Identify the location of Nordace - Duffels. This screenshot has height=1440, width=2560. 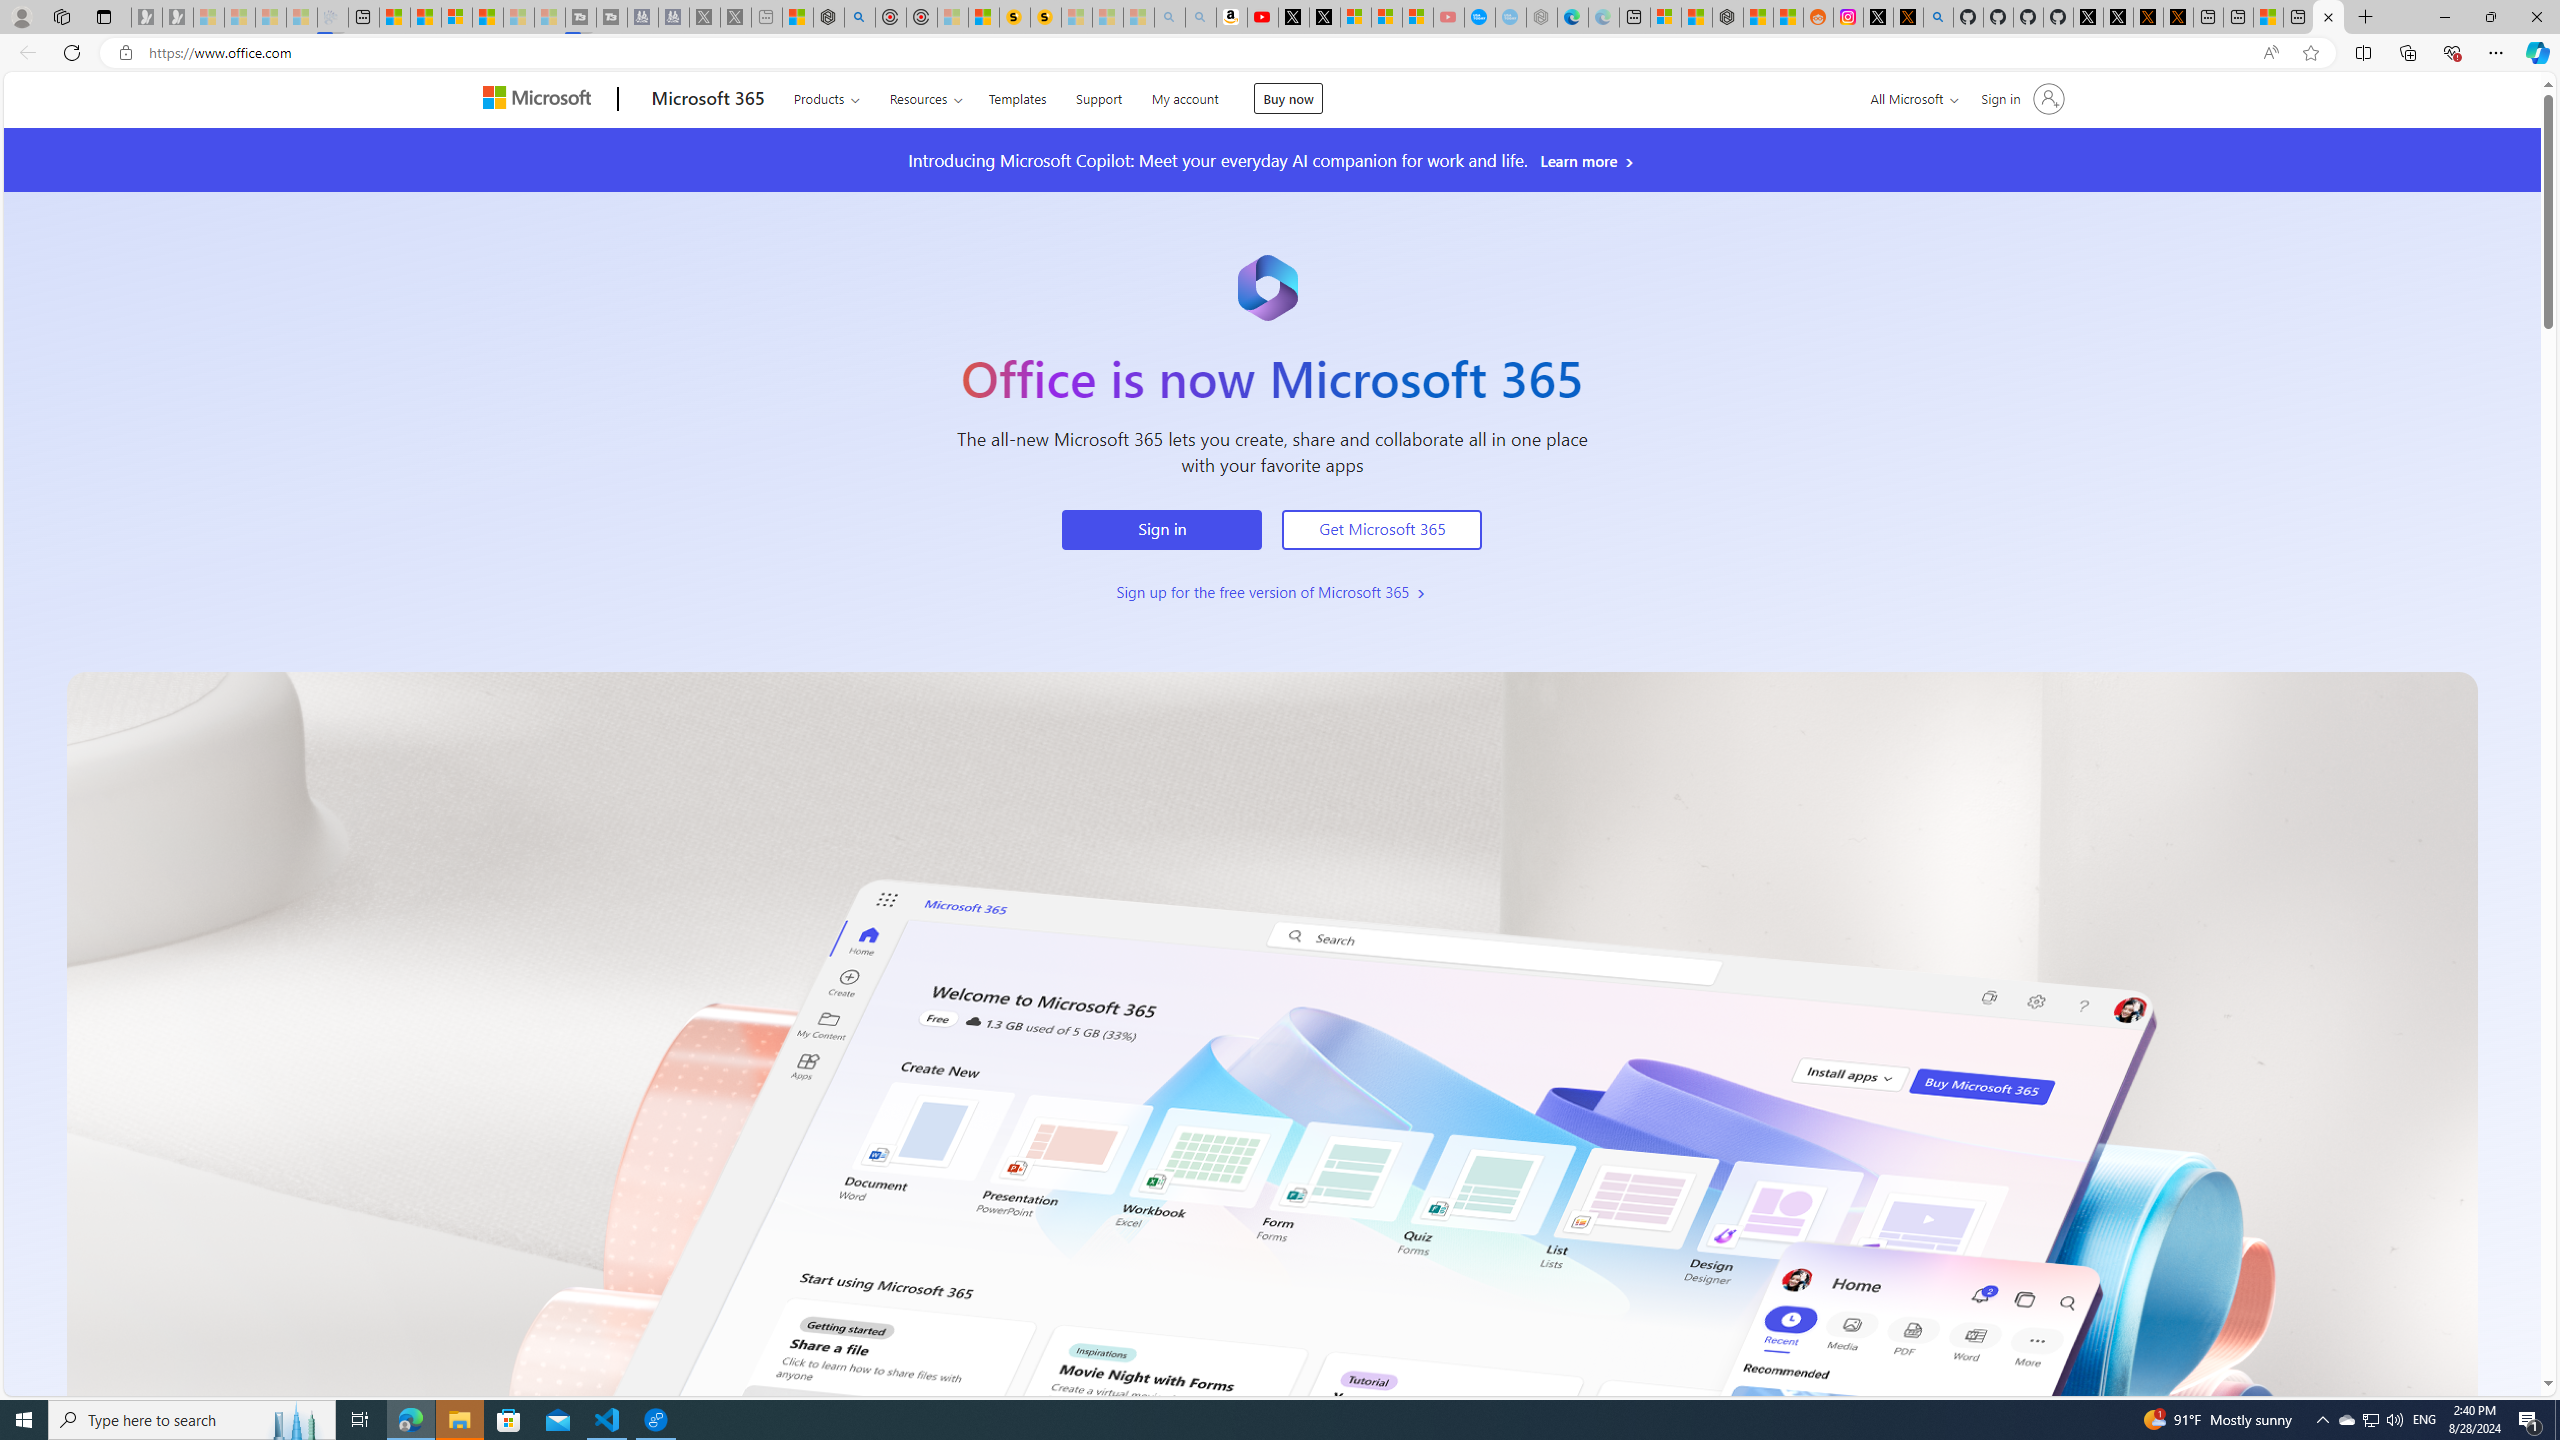
(1728, 17).